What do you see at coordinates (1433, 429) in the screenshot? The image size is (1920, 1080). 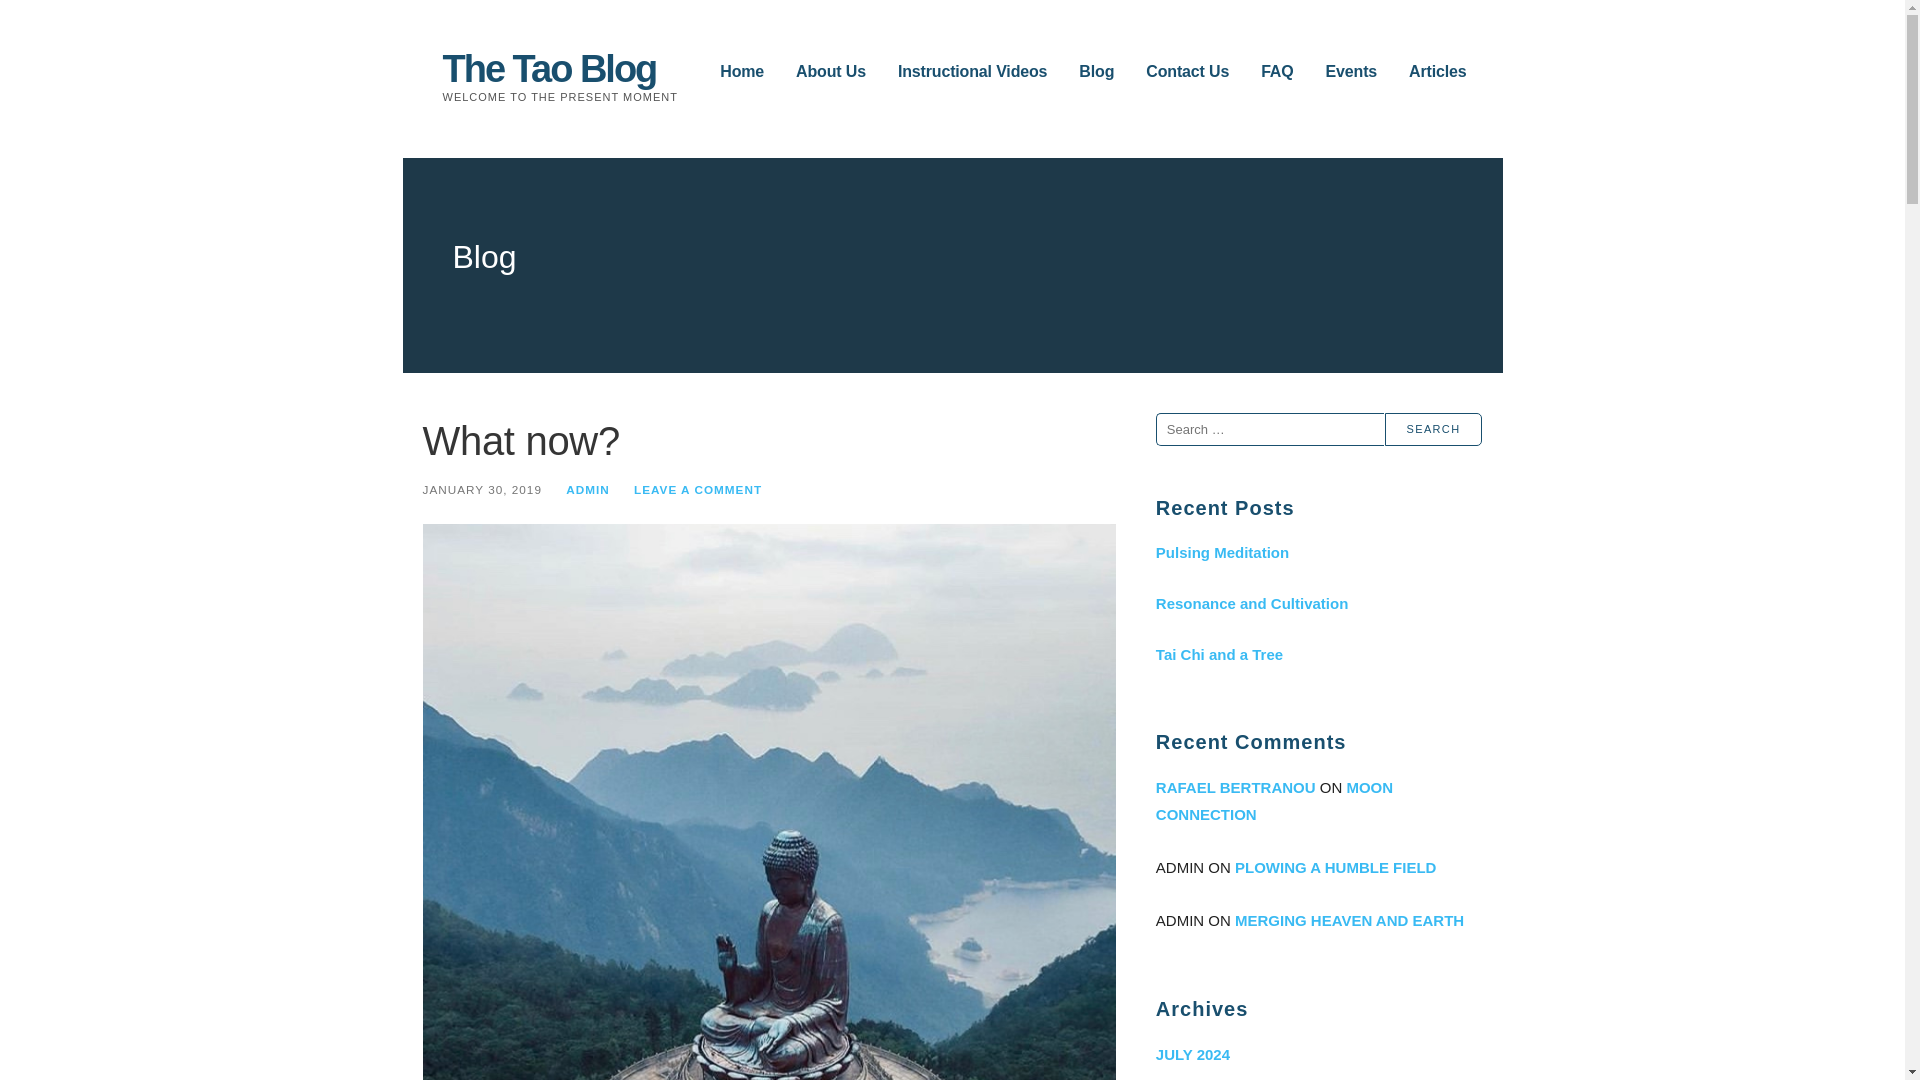 I see `Search` at bounding box center [1433, 429].